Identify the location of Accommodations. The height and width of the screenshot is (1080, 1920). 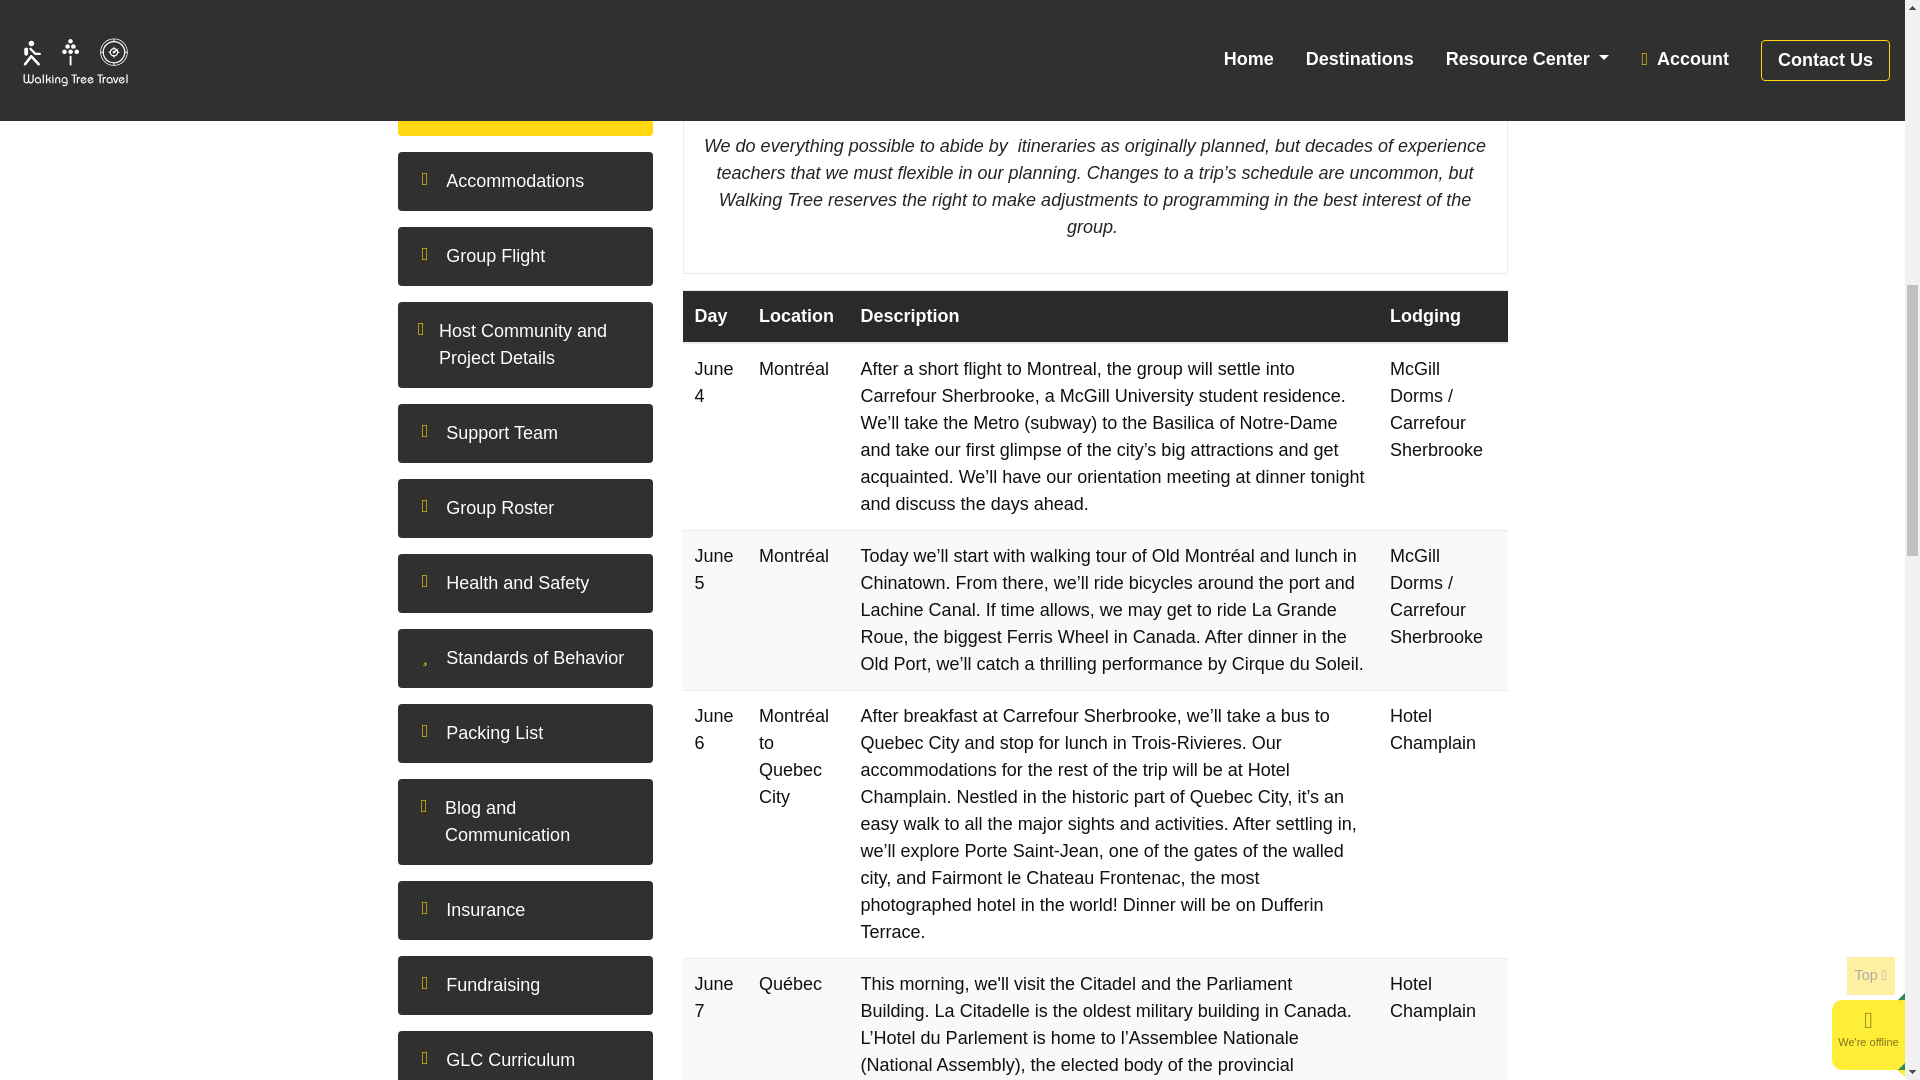
(524, 181).